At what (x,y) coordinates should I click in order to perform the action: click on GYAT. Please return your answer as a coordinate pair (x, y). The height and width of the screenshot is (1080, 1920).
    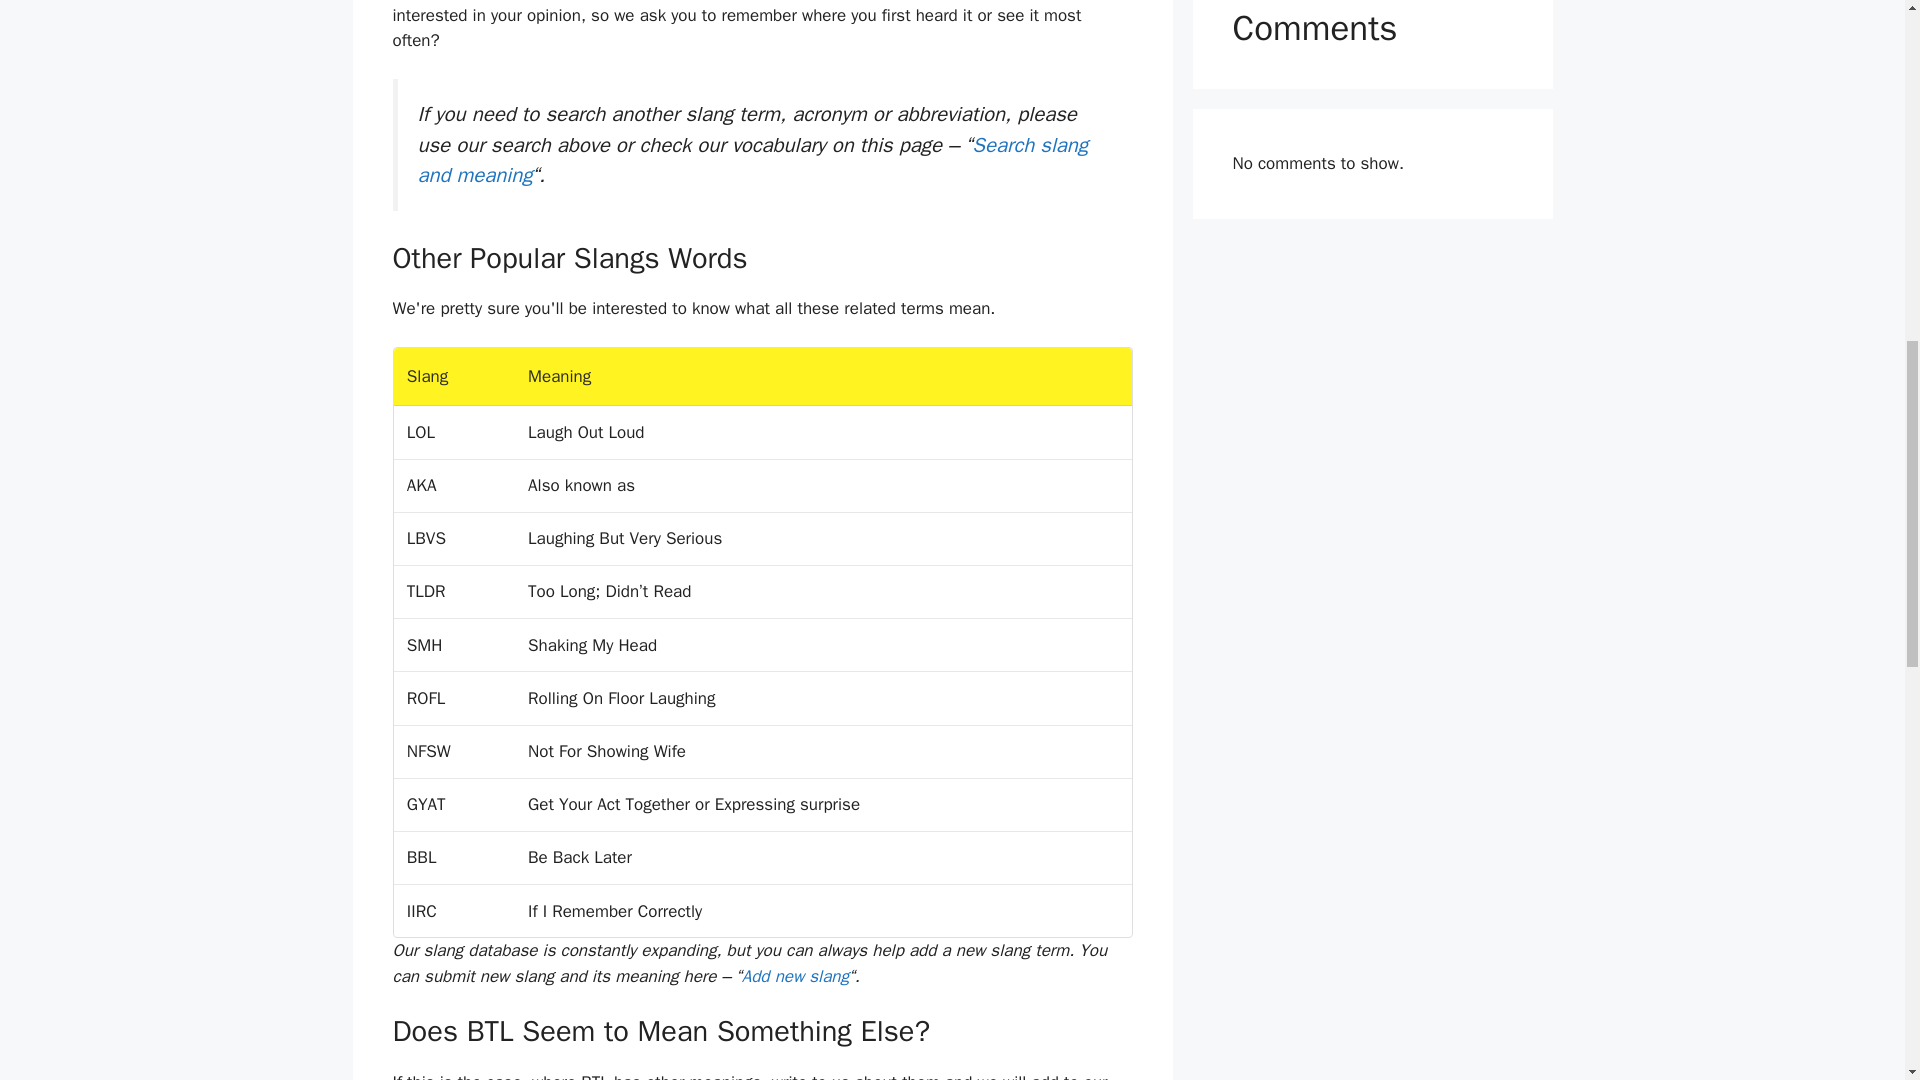
    Looking at the image, I should click on (426, 804).